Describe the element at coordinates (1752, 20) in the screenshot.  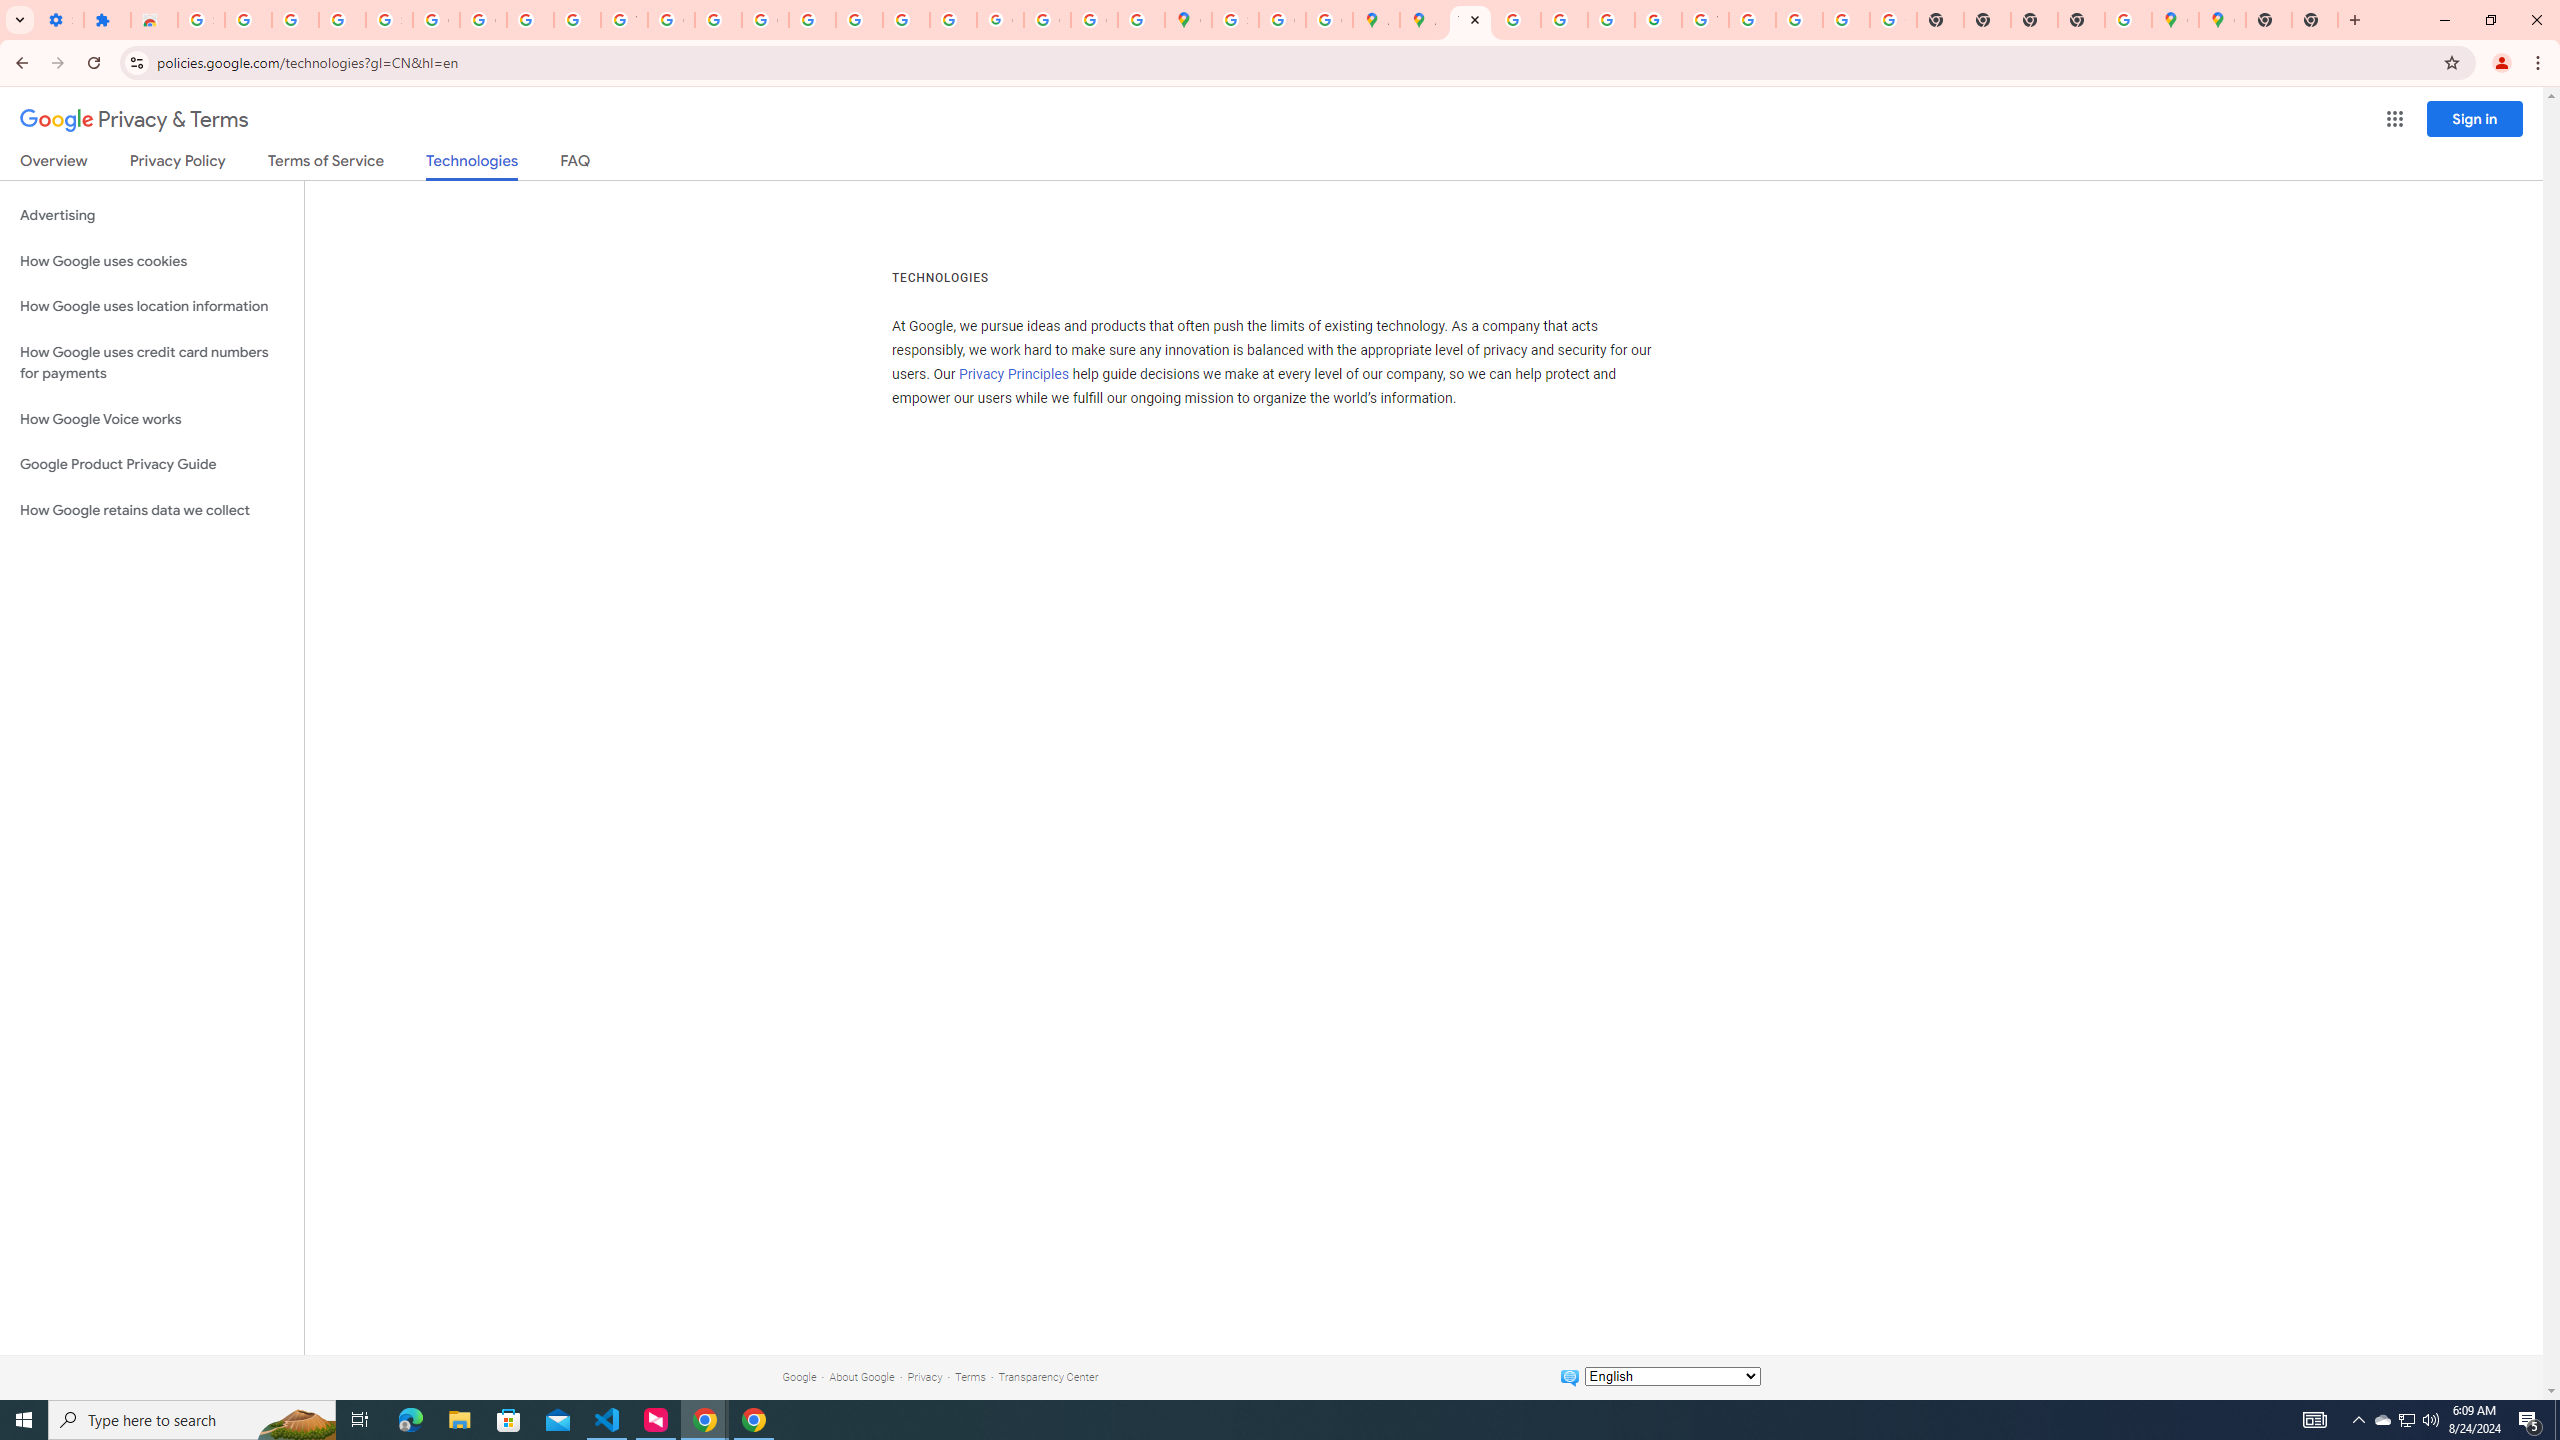
I see `Browse Chrome as a guest - Computer - Google Chrome Help` at that location.